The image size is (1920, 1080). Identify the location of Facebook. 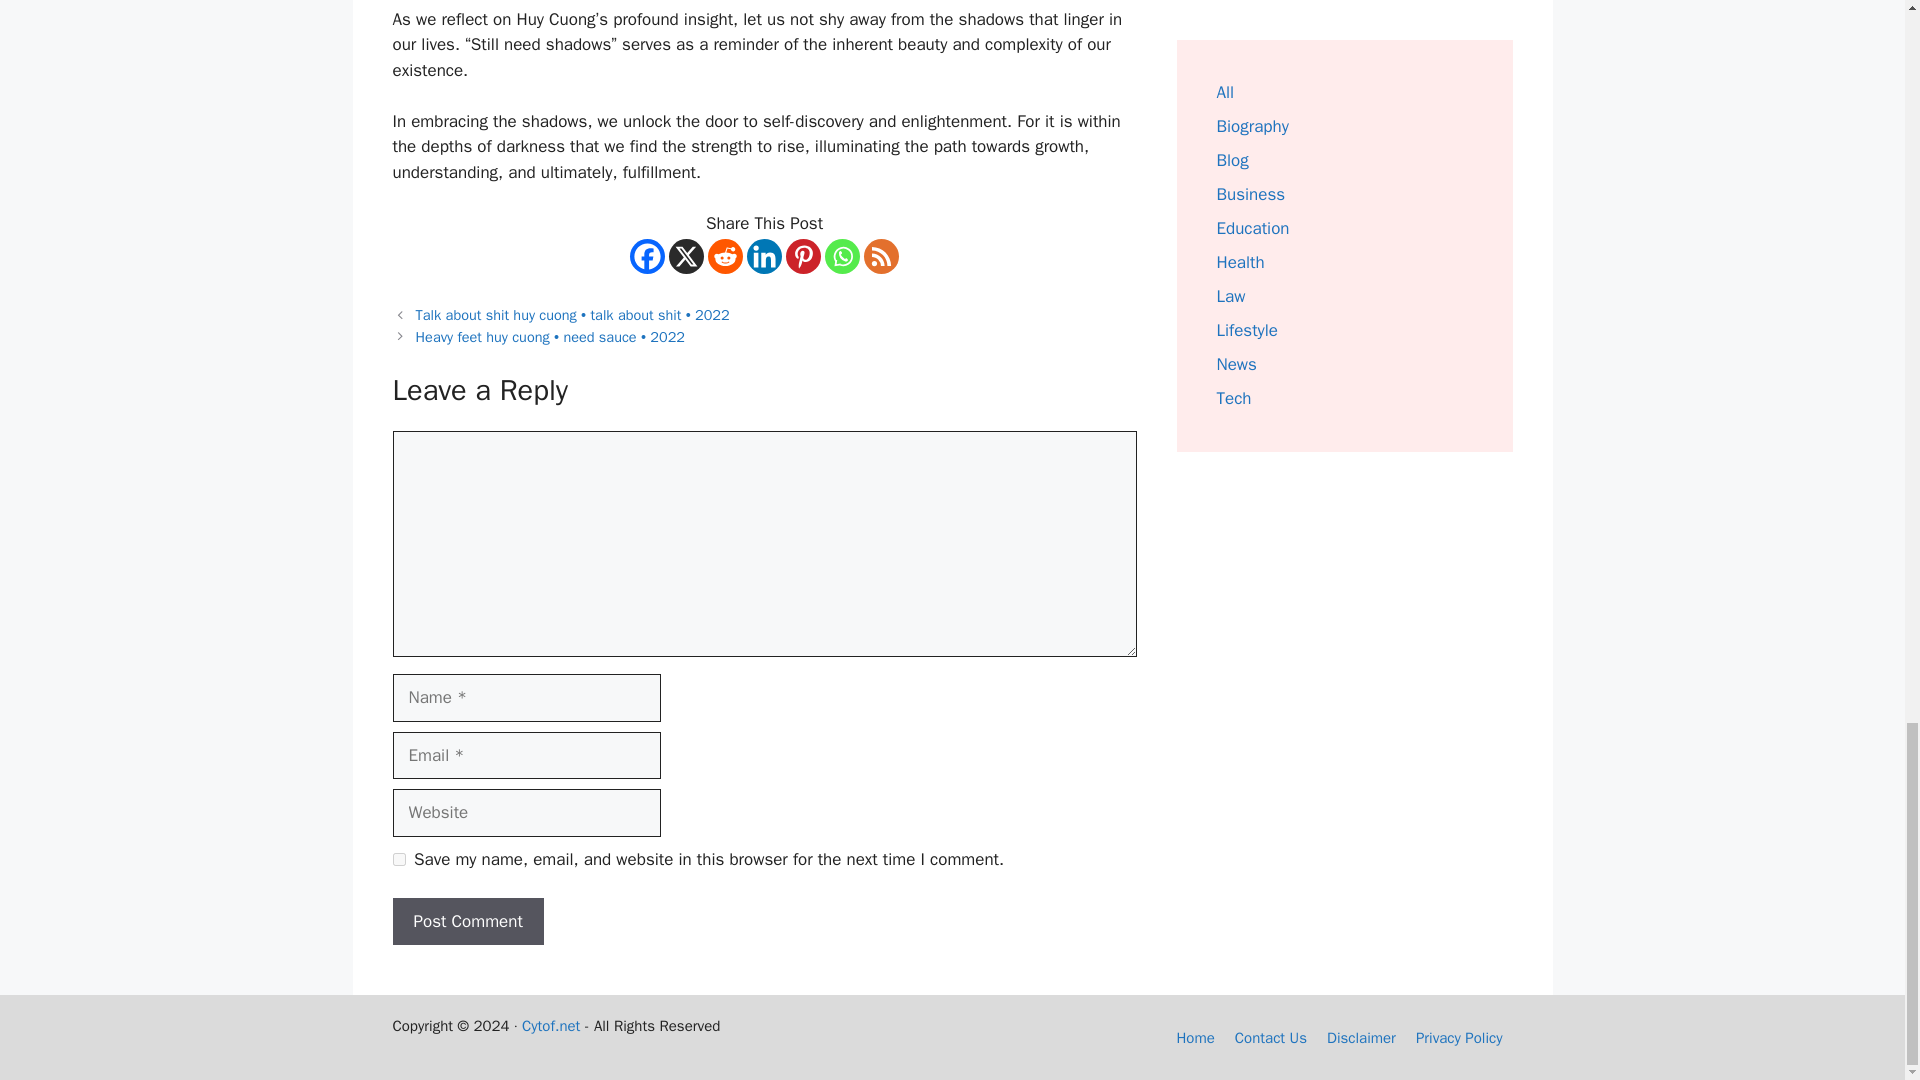
(646, 256).